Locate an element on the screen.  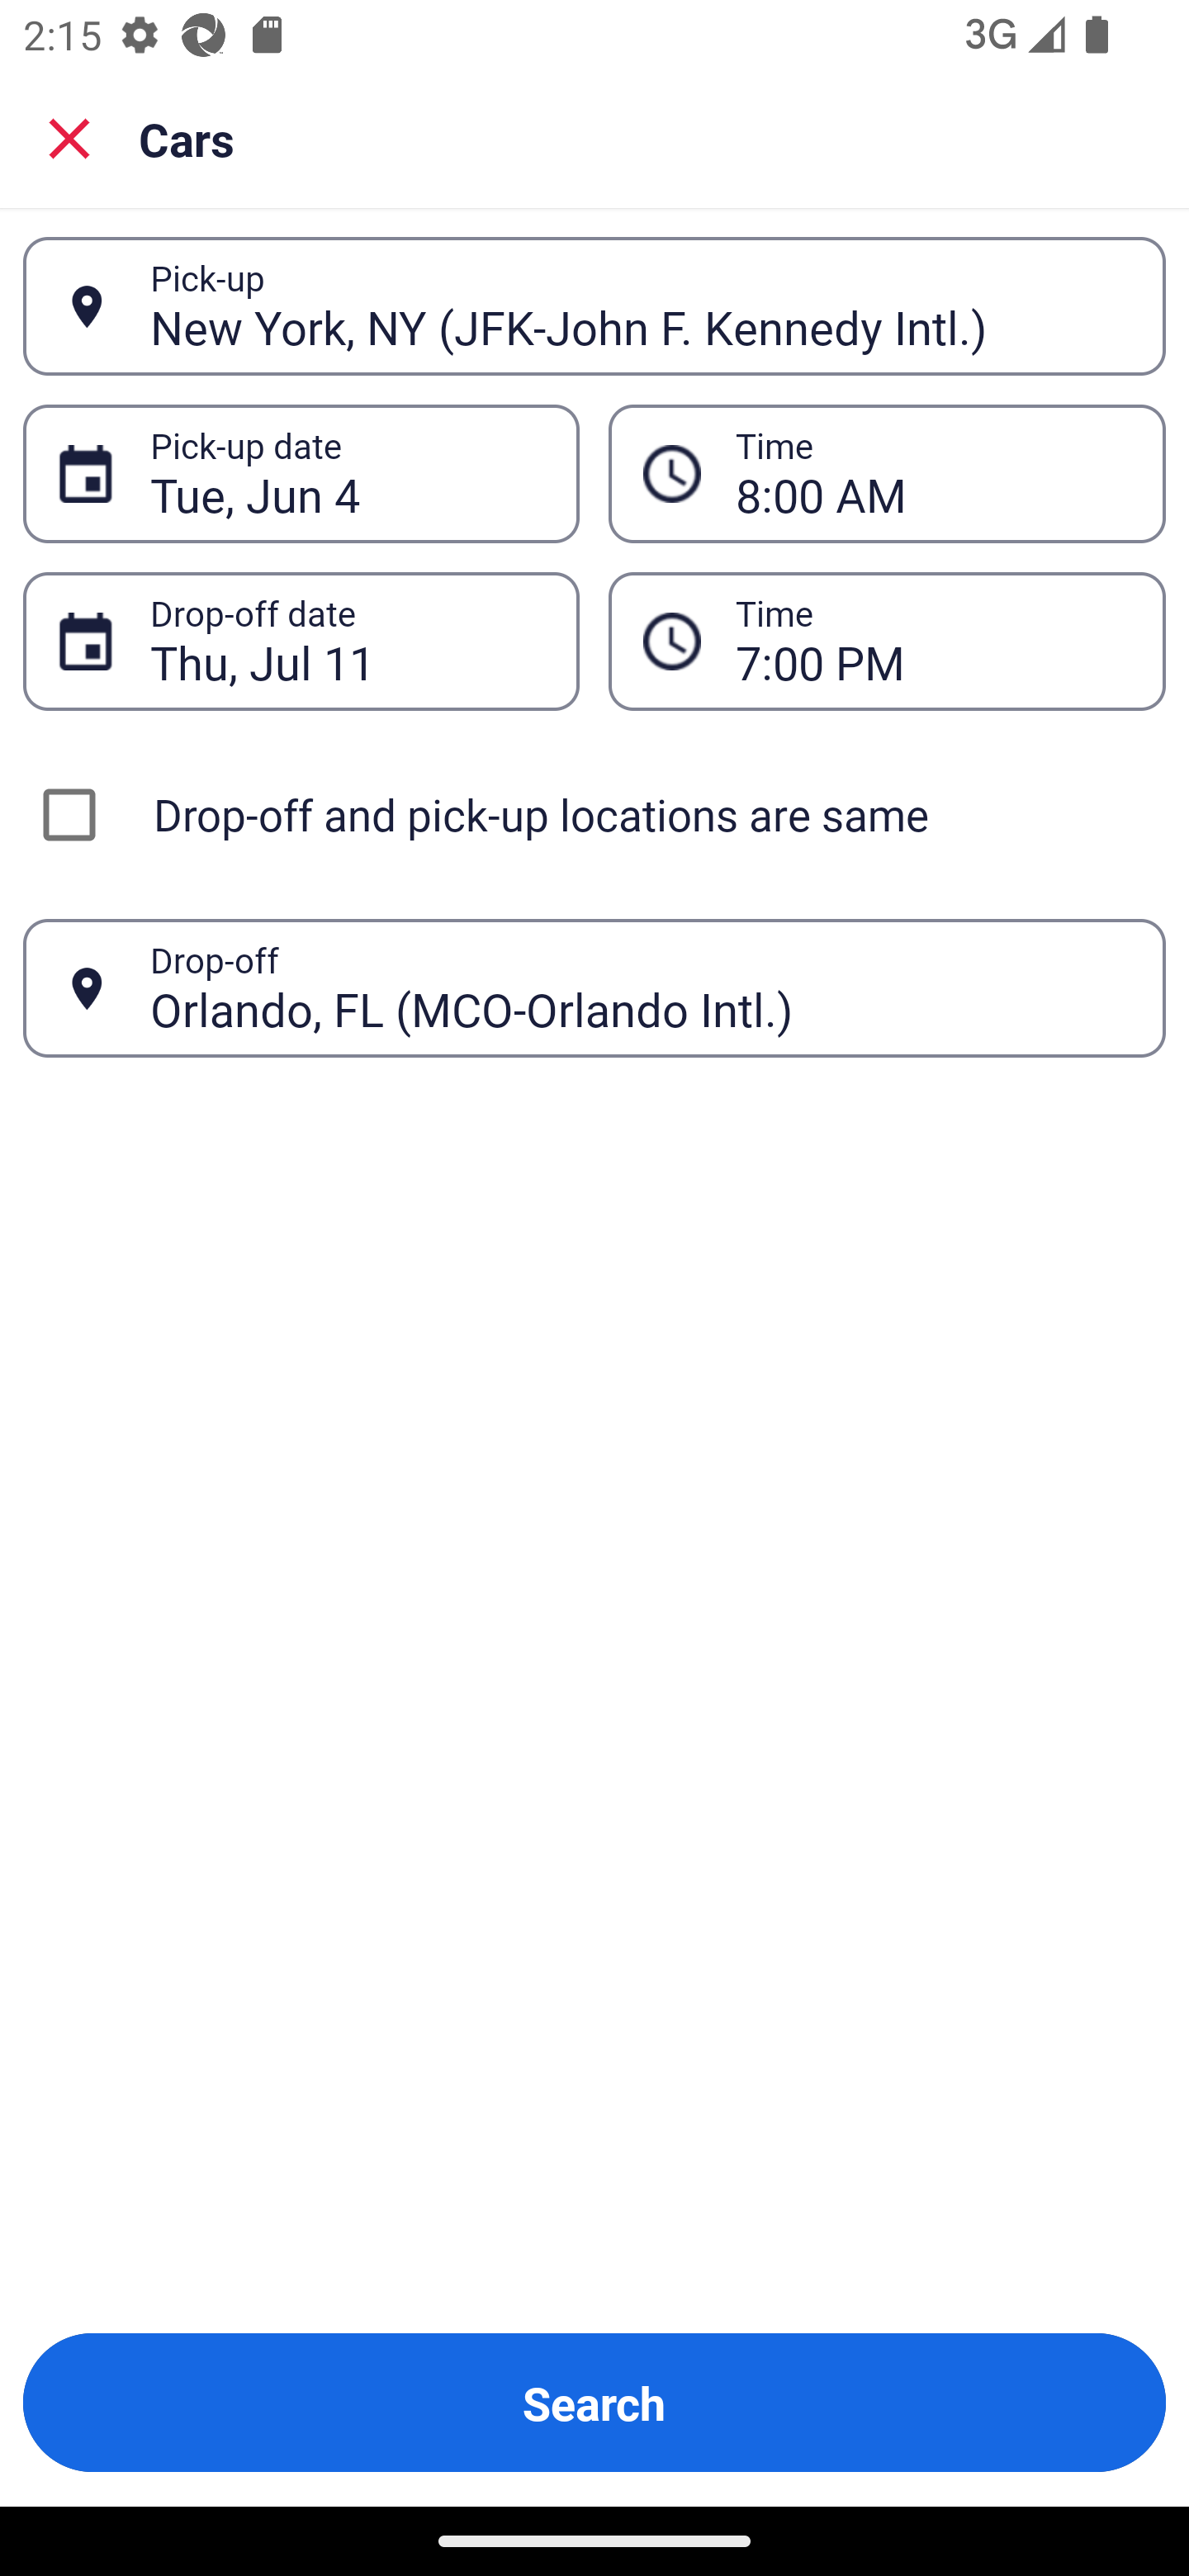
7:00 PM is located at coordinates (887, 641).